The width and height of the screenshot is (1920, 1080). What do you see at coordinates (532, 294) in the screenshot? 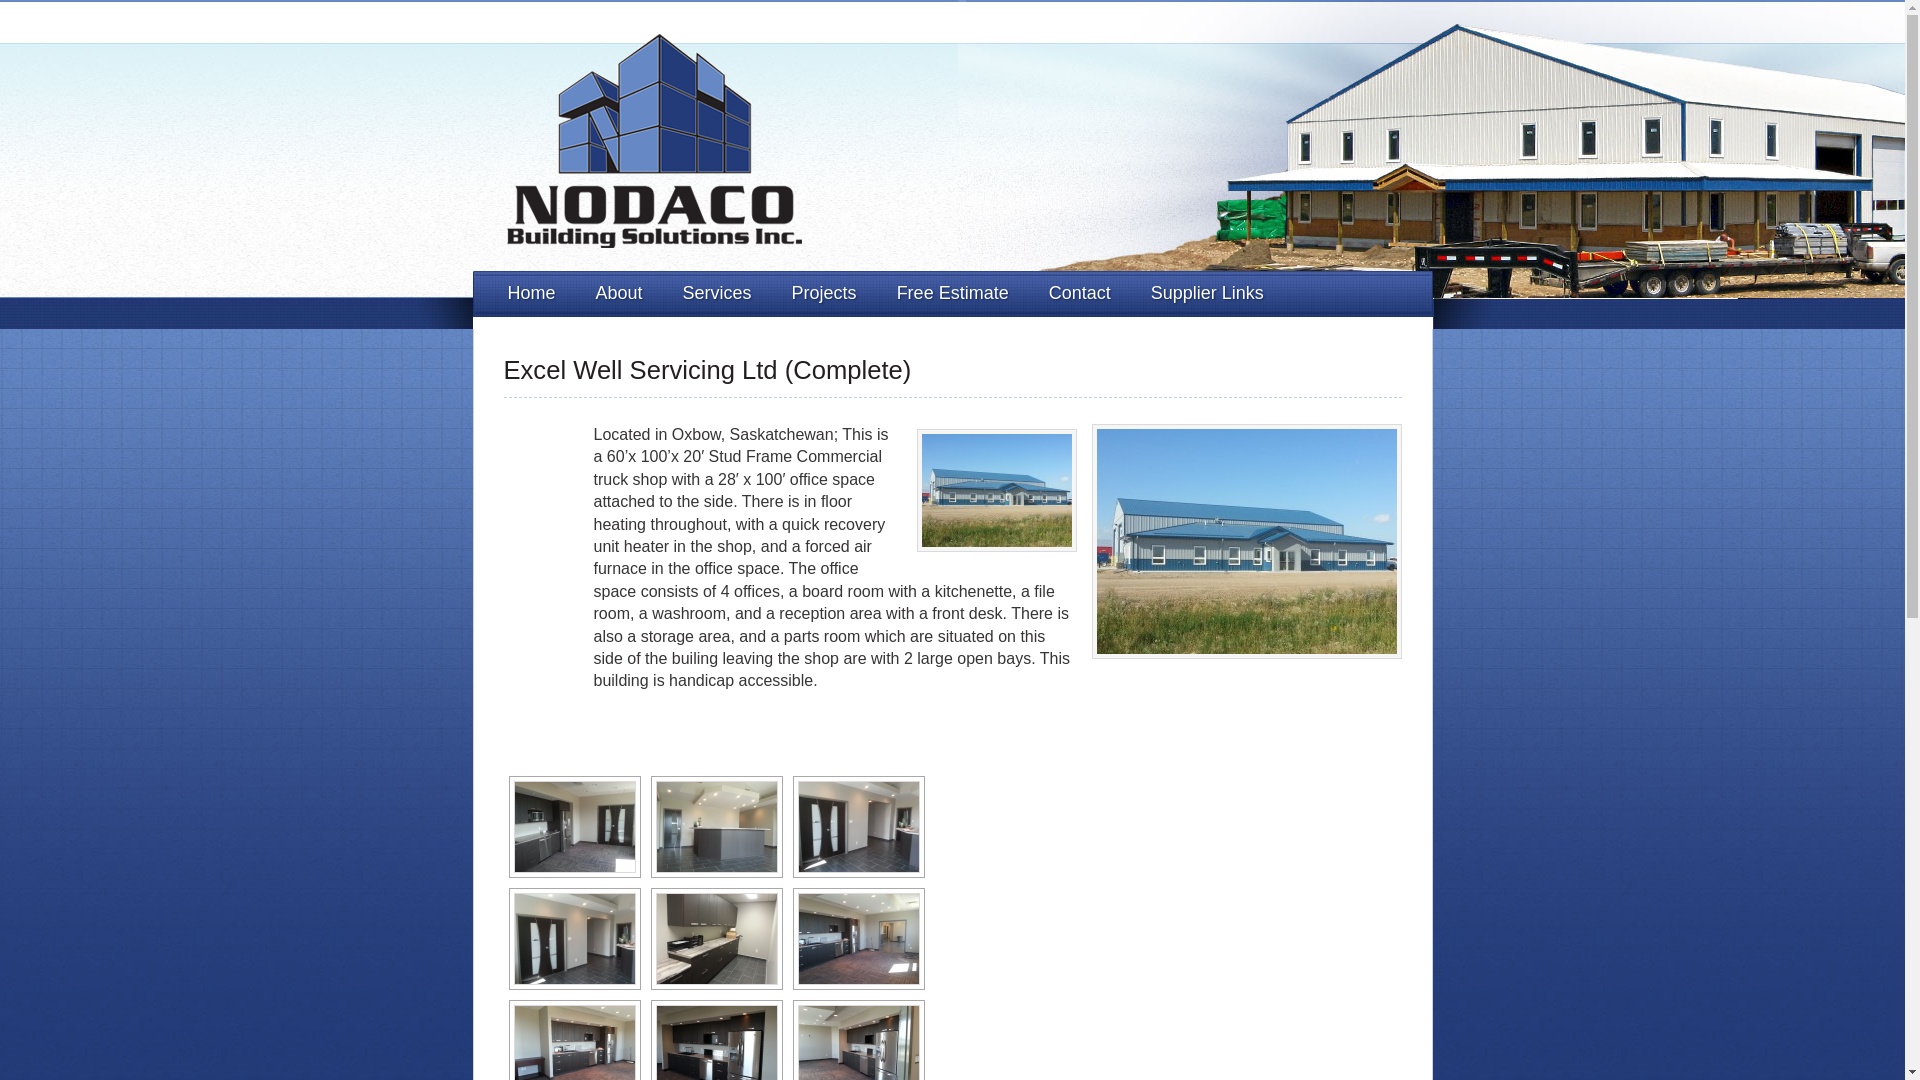
I see `Home` at bounding box center [532, 294].